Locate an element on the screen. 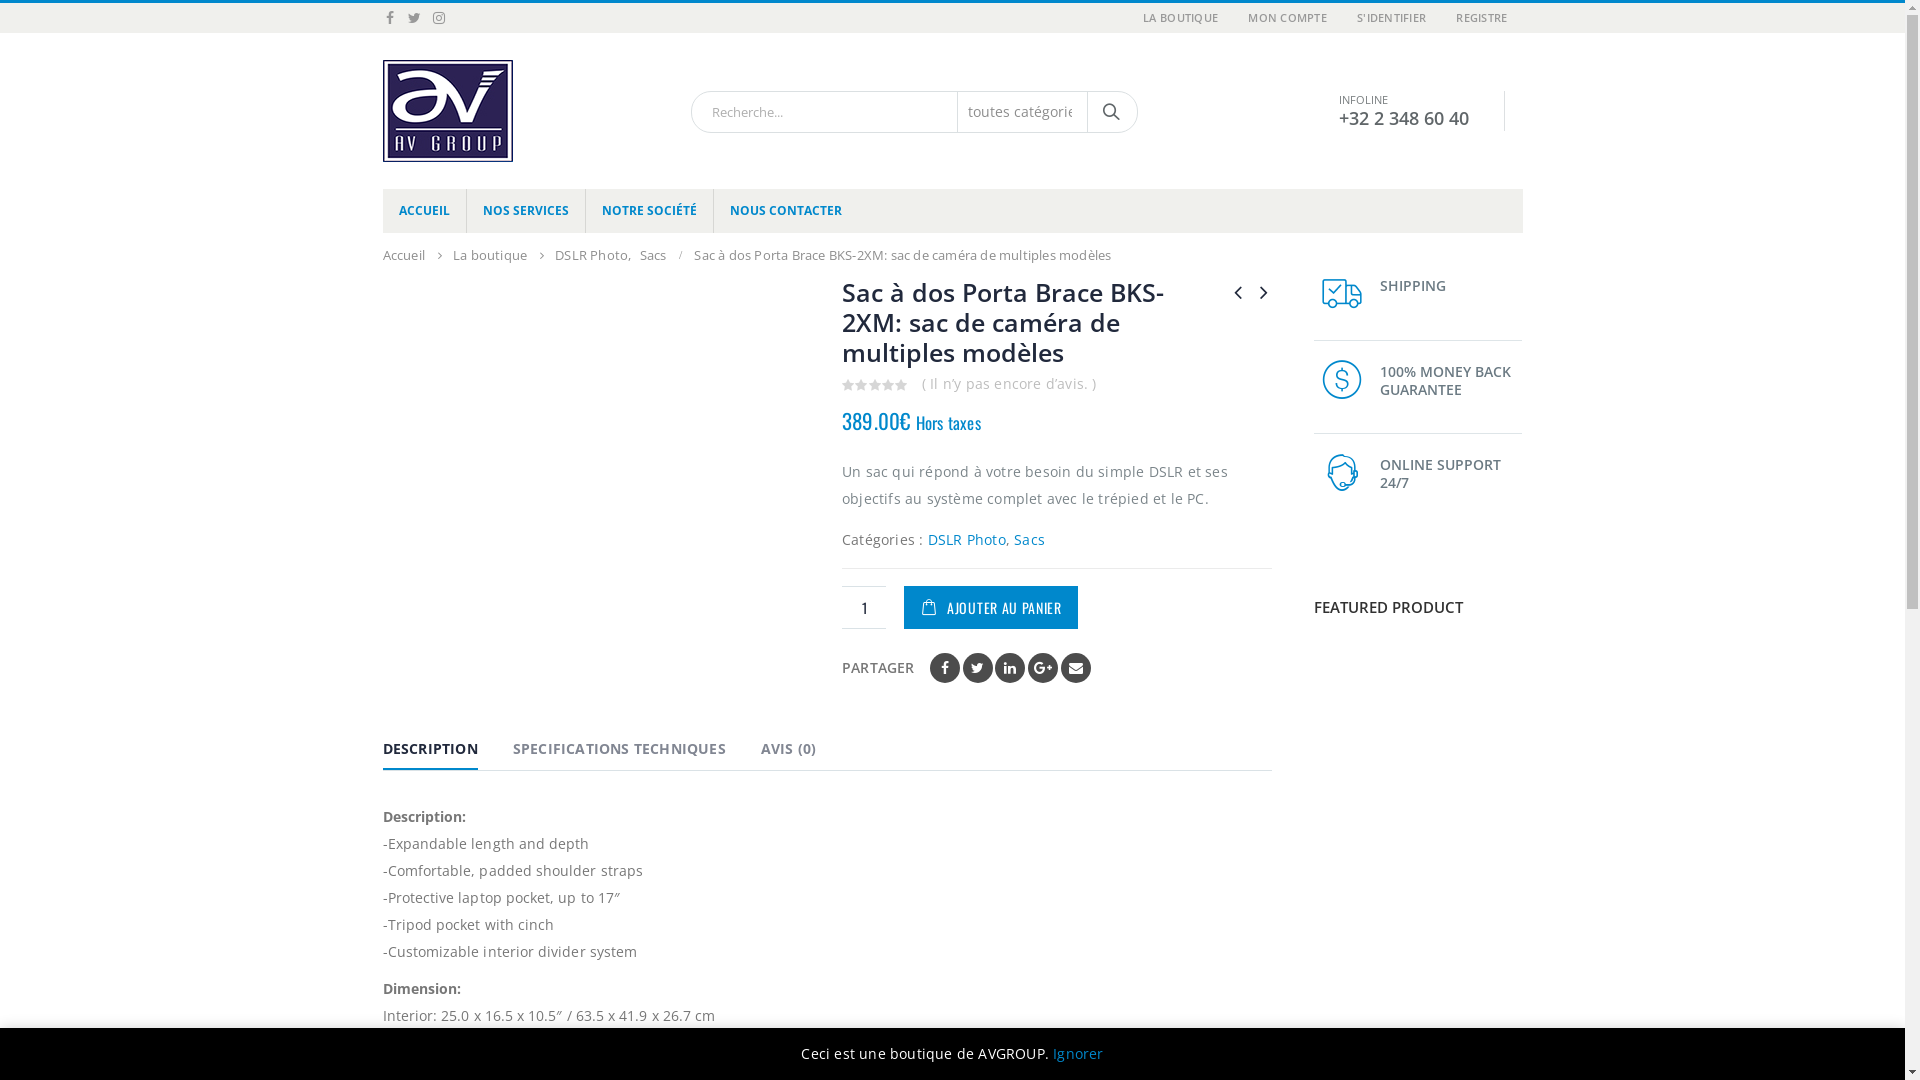 This screenshot has width=1920, height=1080. Gazouillement is located at coordinates (977, 668).